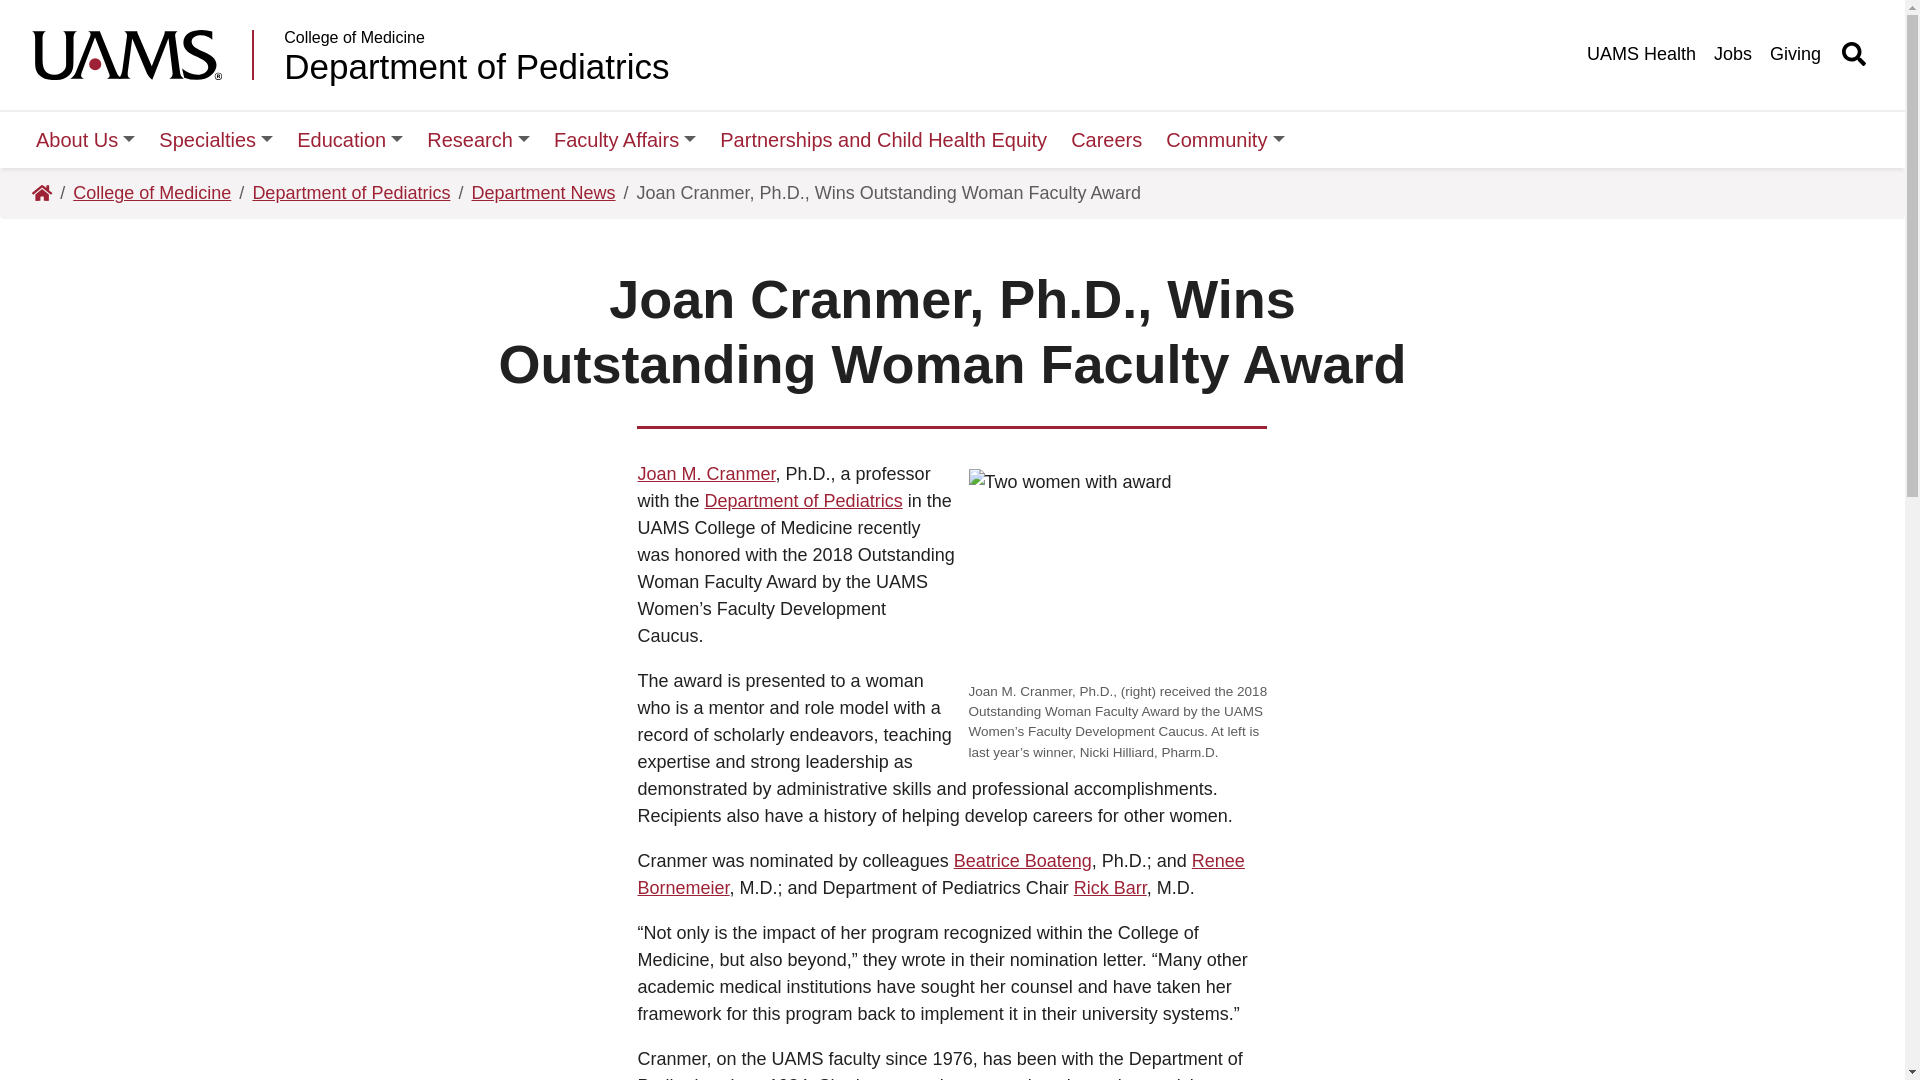 This screenshot has height=1080, width=1920. Describe the element at coordinates (476, 38) in the screenshot. I see `College of Medicine` at that location.